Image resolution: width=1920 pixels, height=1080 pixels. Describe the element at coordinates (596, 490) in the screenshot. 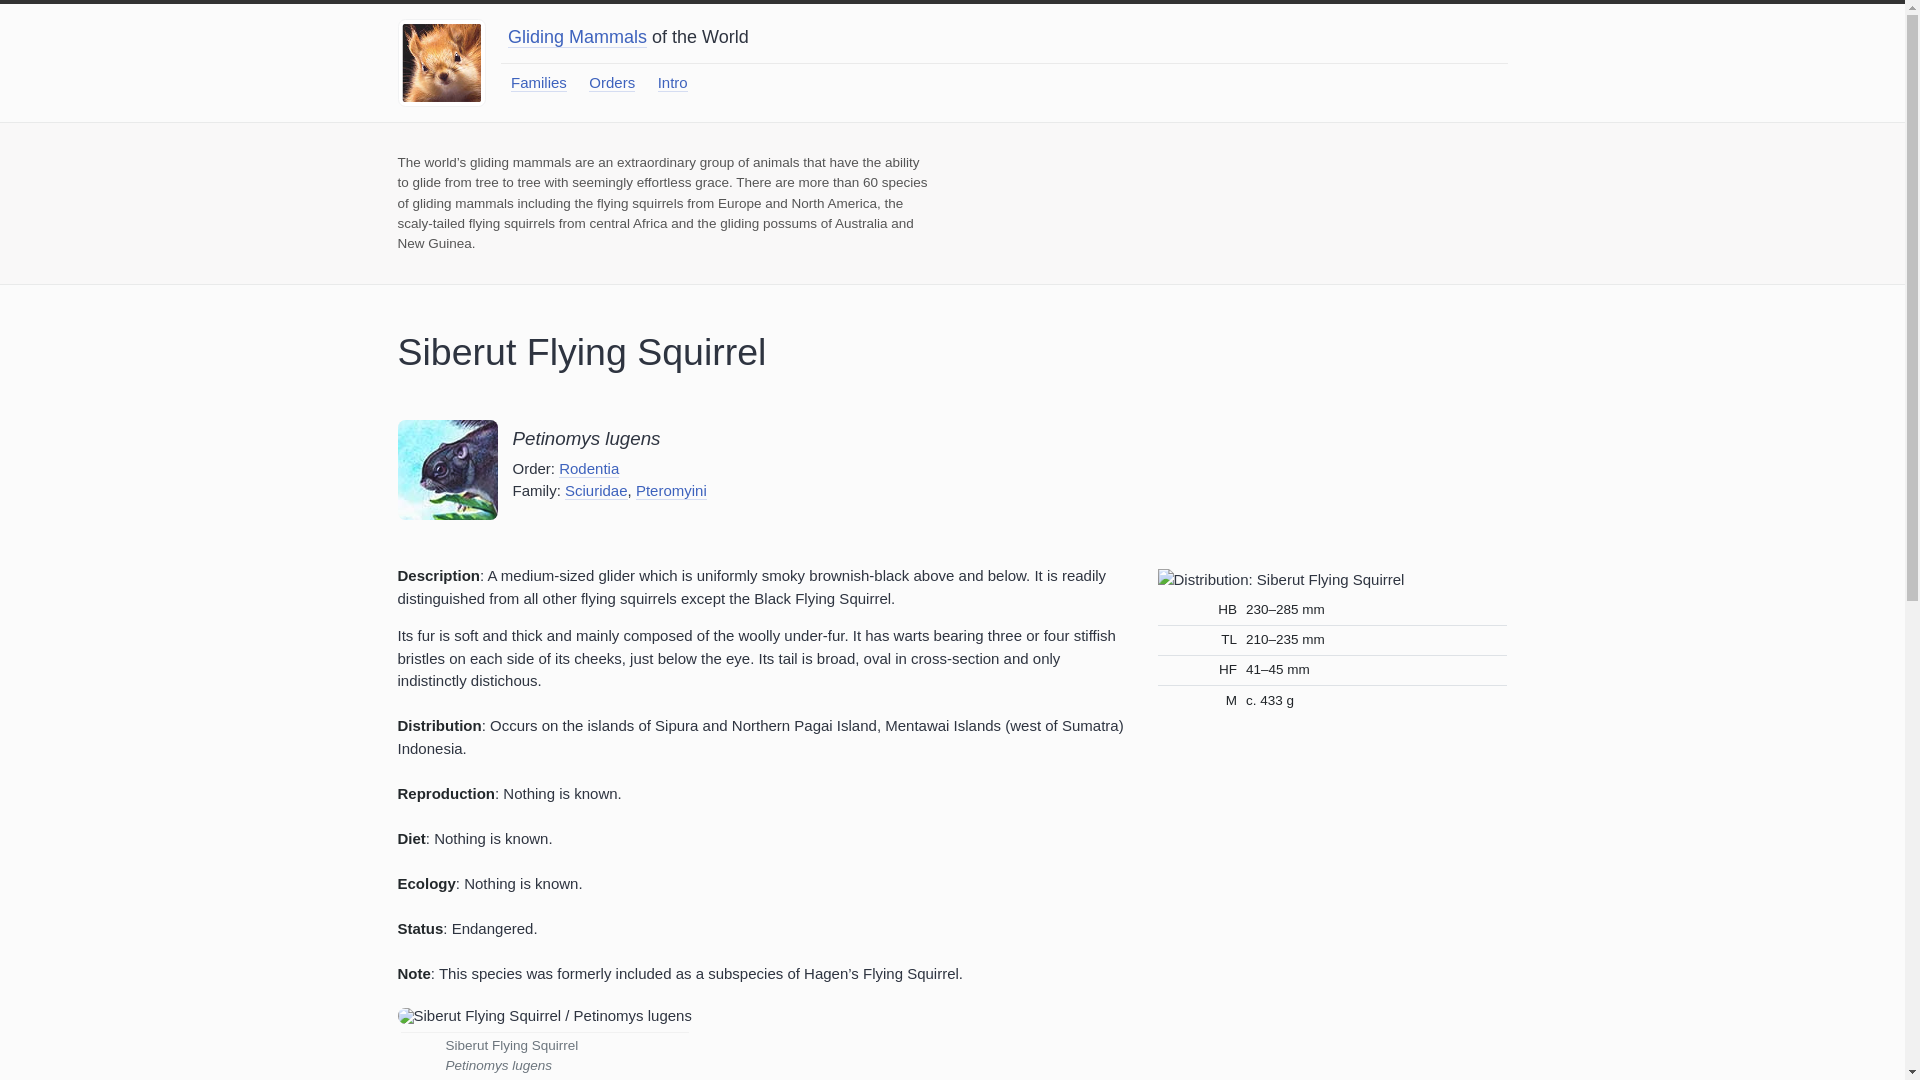

I see `Sciuridae` at that location.